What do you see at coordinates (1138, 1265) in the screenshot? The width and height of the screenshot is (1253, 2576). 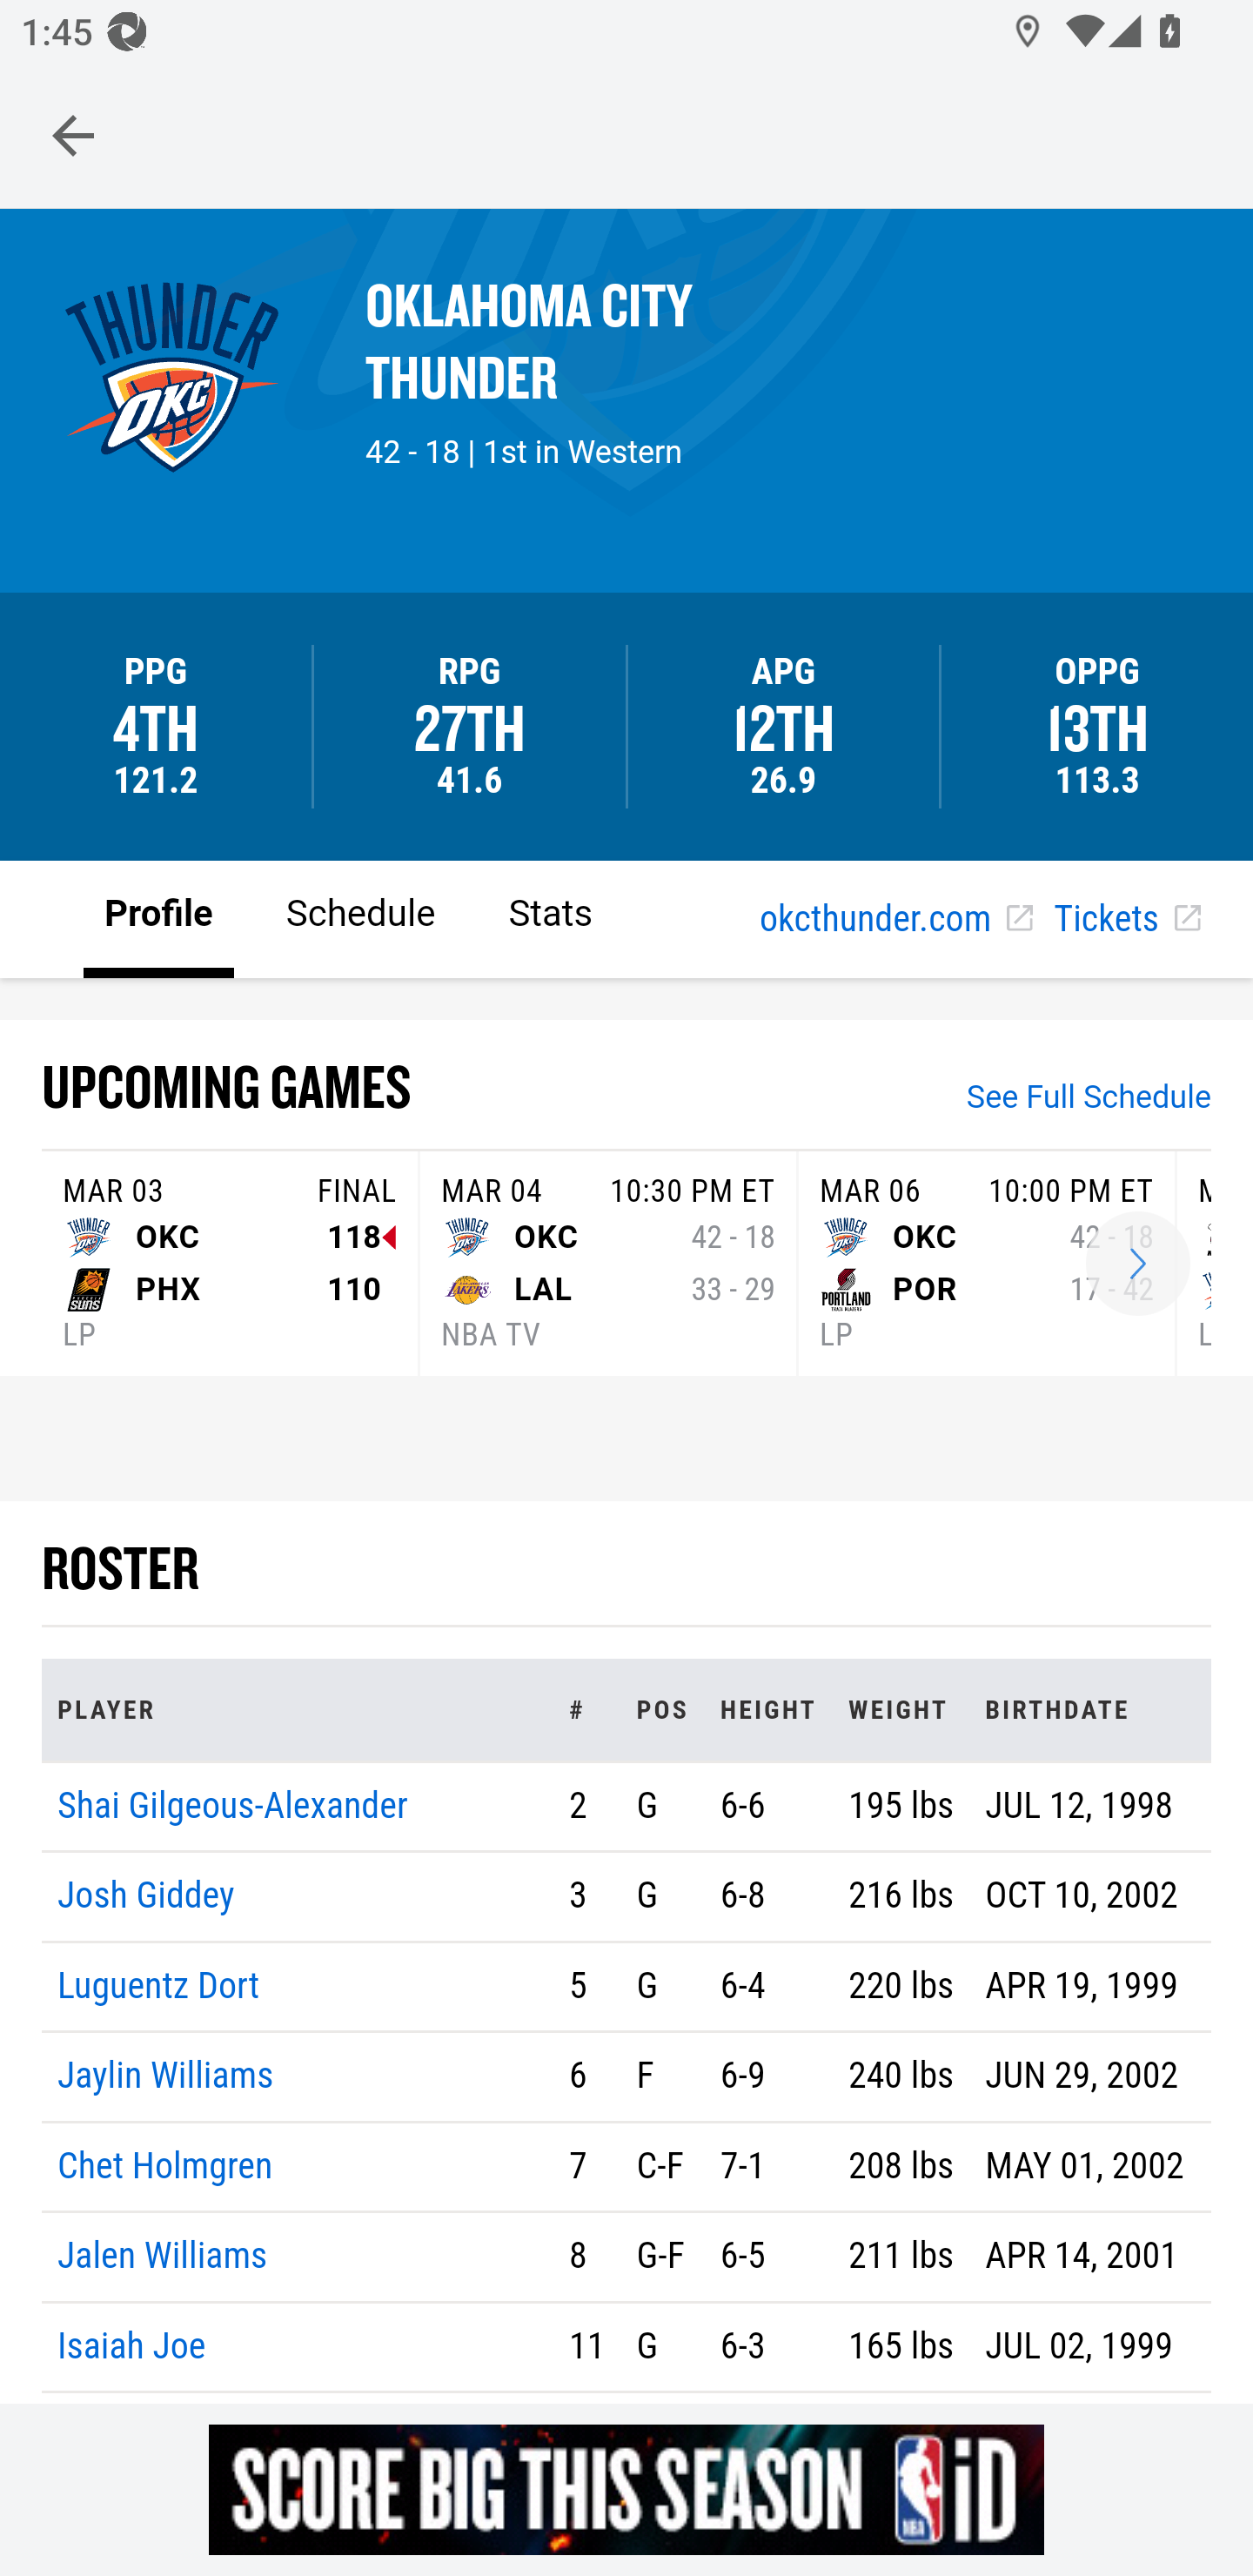 I see `Match-up Scores` at bounding box center [1138, 1265].